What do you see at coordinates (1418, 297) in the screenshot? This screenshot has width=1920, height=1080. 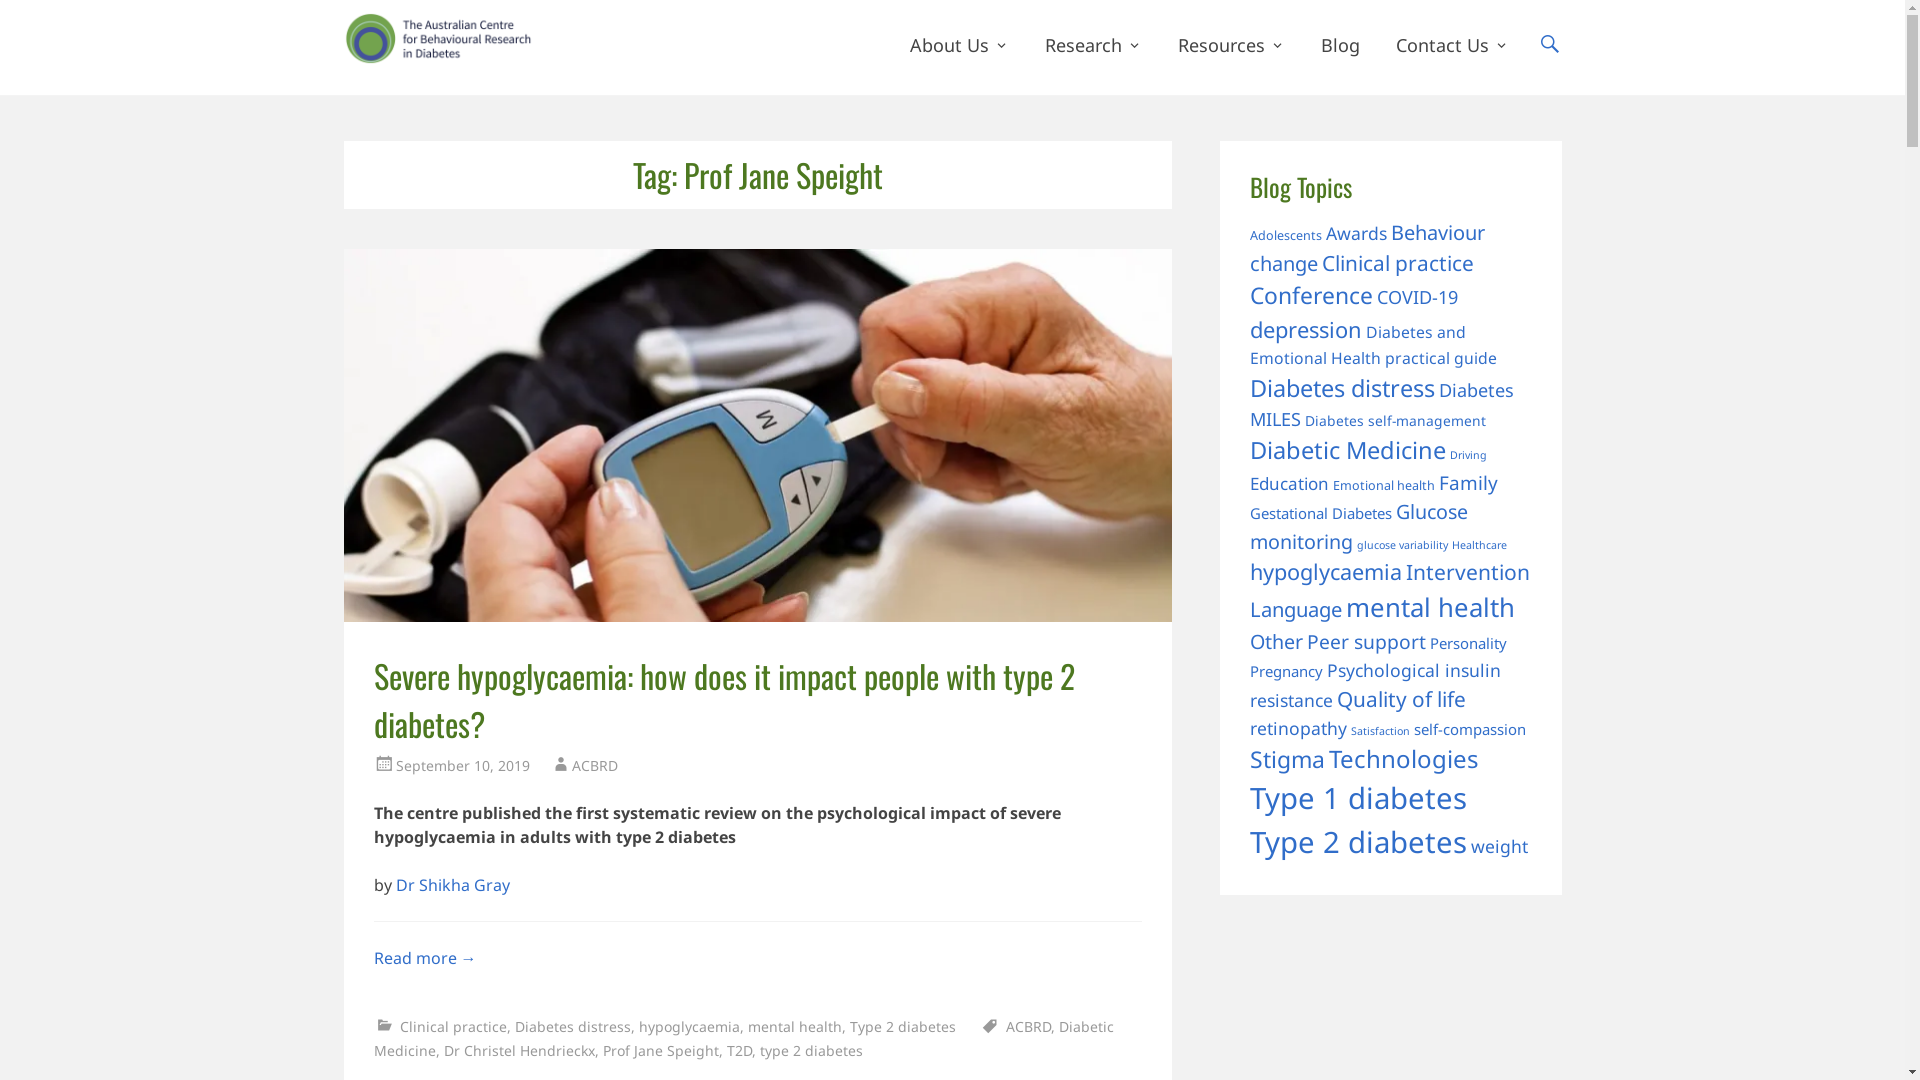 I see `COVID-19` at bounding box center [1418, 297].